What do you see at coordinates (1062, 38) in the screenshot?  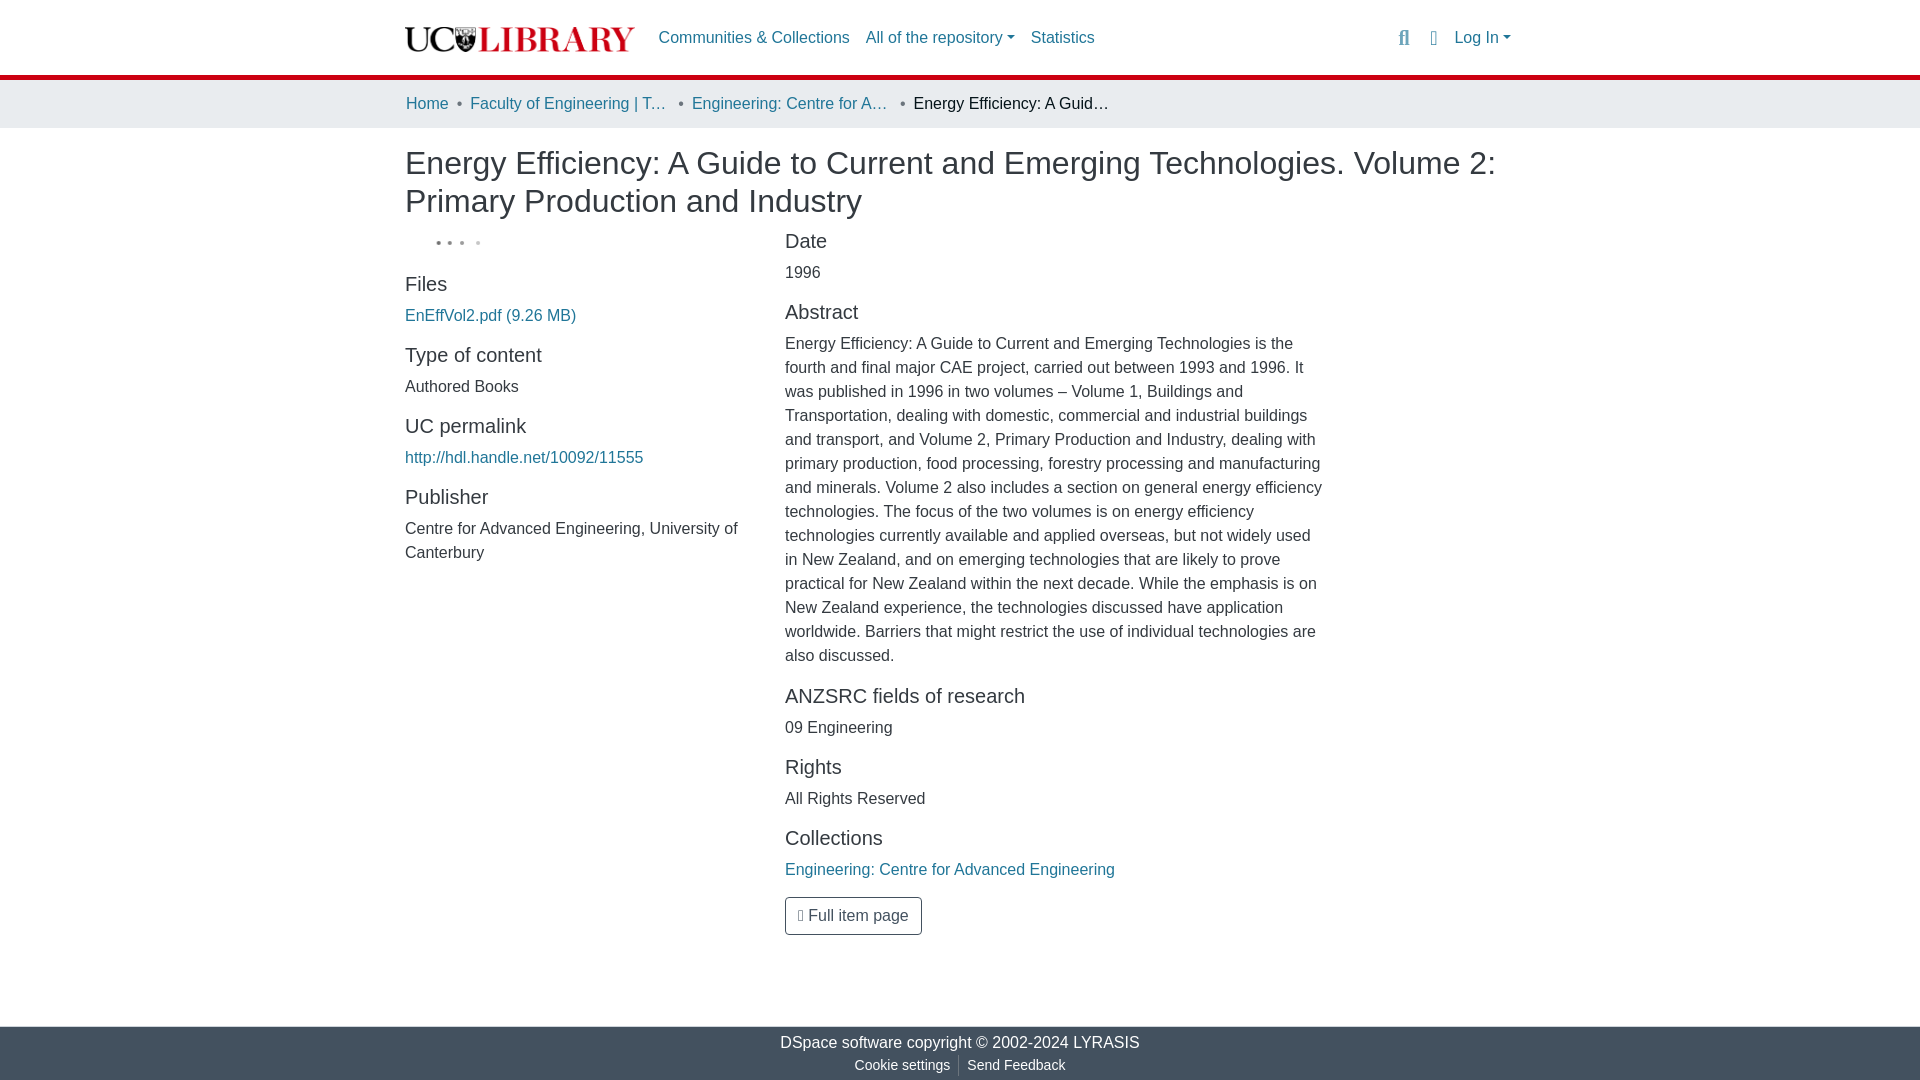 I see `Statistics` at bounding box center [1062, 38].